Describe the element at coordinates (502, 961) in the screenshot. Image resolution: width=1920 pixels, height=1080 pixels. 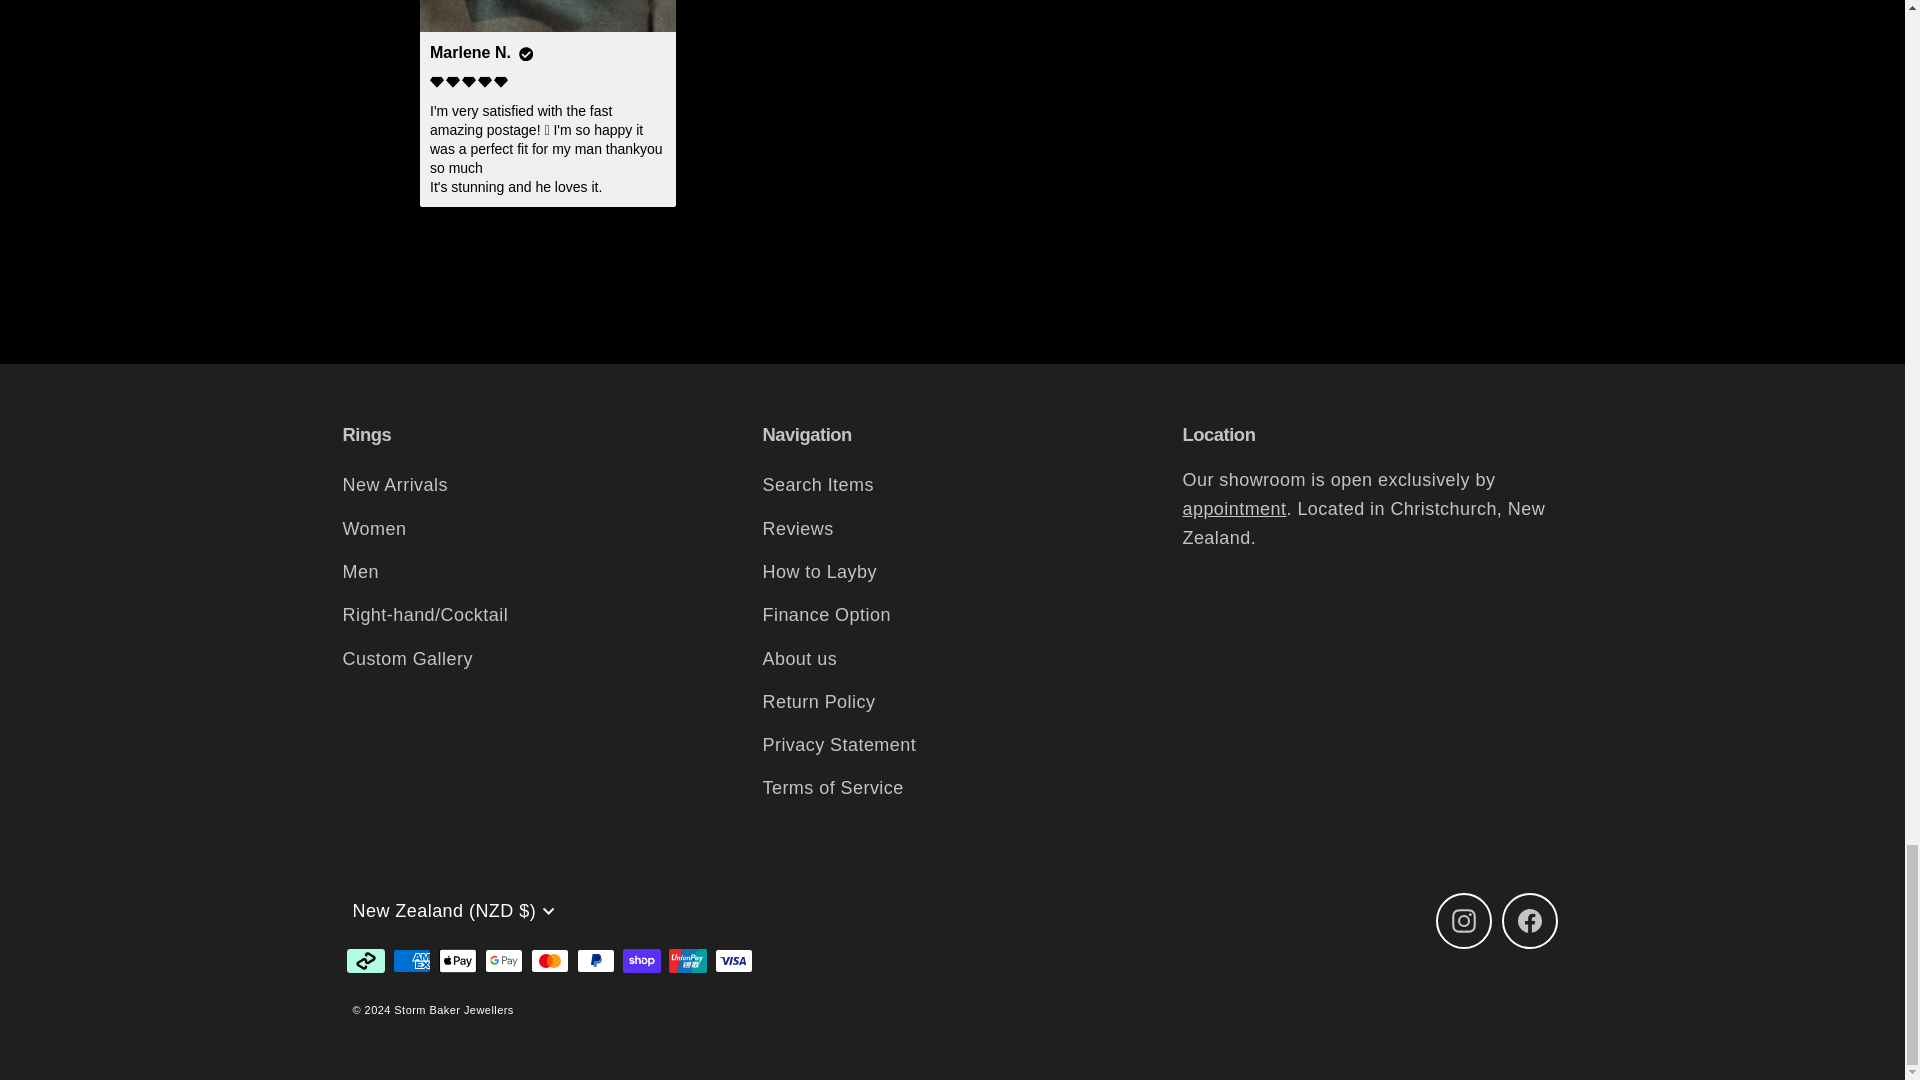
I see `Google Pay` at that location.